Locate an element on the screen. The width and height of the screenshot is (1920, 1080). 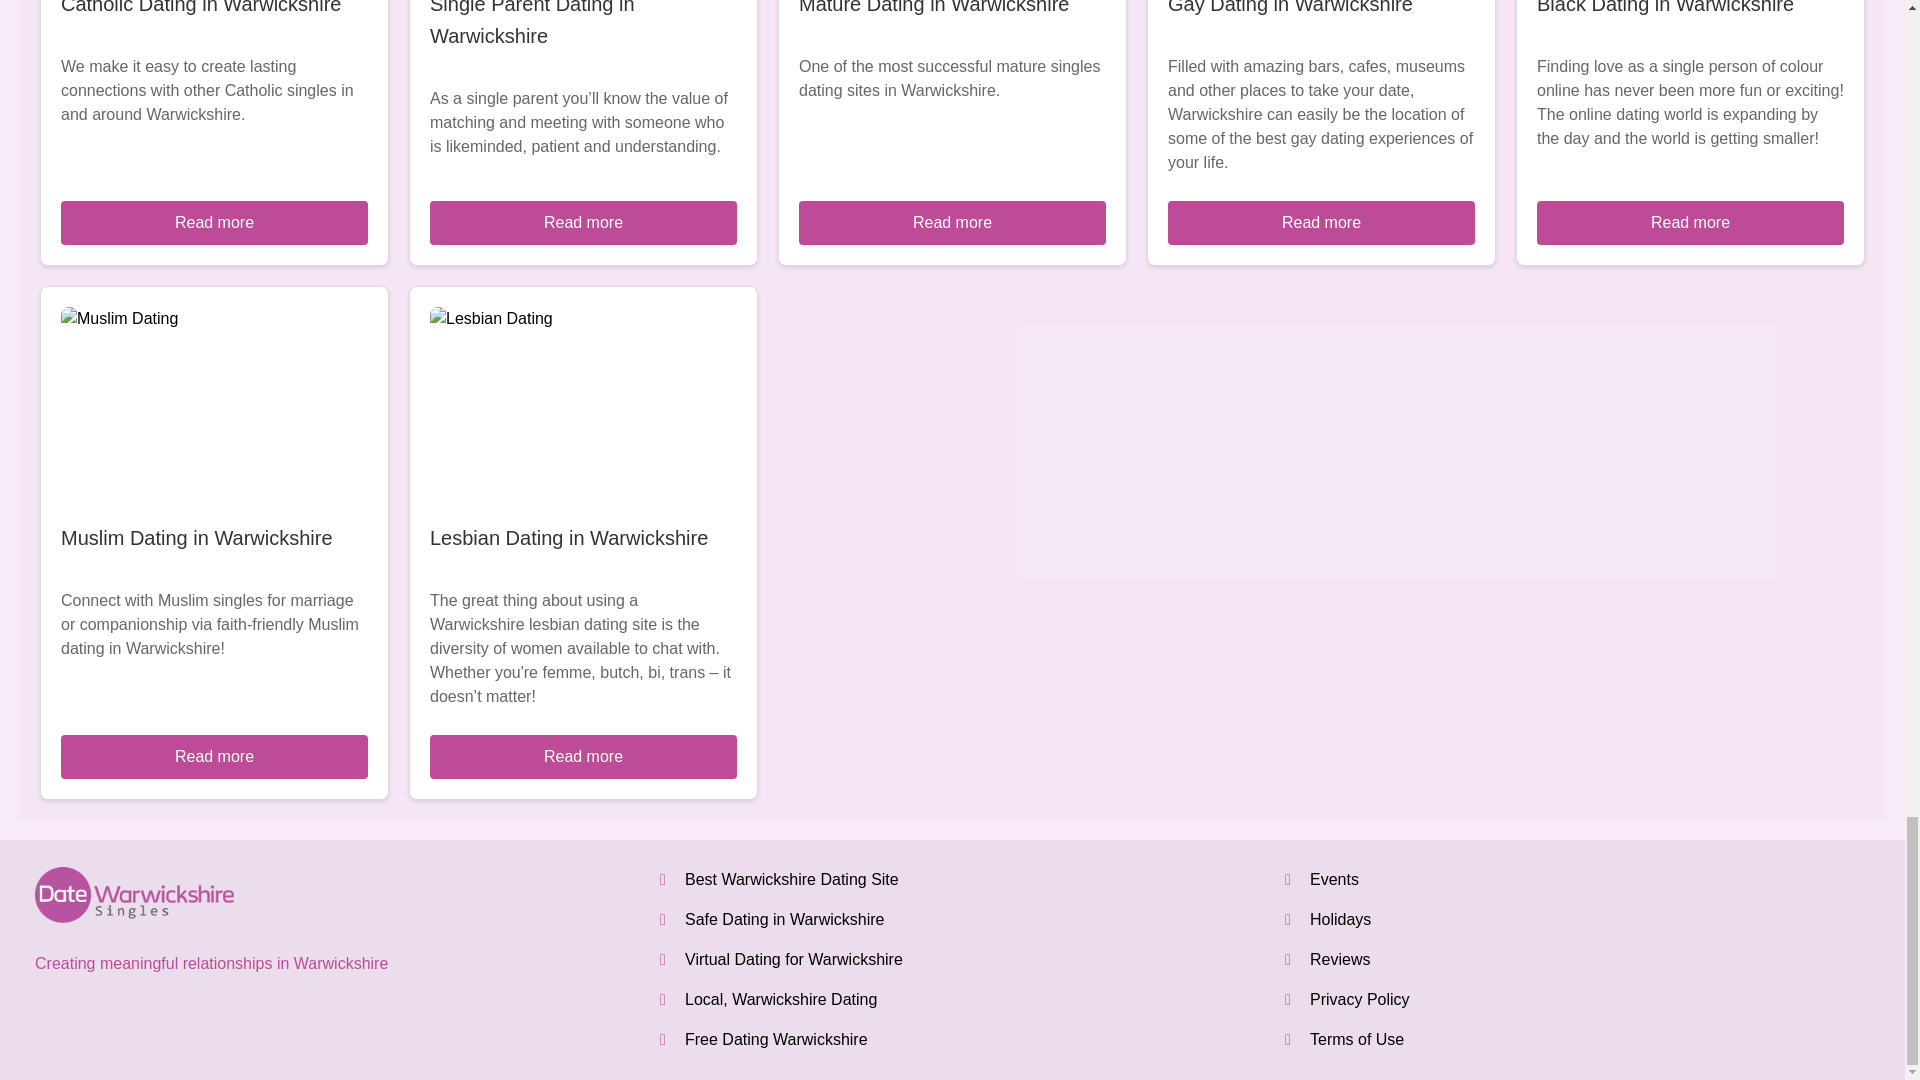
Read more is located at coordinates (584, 222).